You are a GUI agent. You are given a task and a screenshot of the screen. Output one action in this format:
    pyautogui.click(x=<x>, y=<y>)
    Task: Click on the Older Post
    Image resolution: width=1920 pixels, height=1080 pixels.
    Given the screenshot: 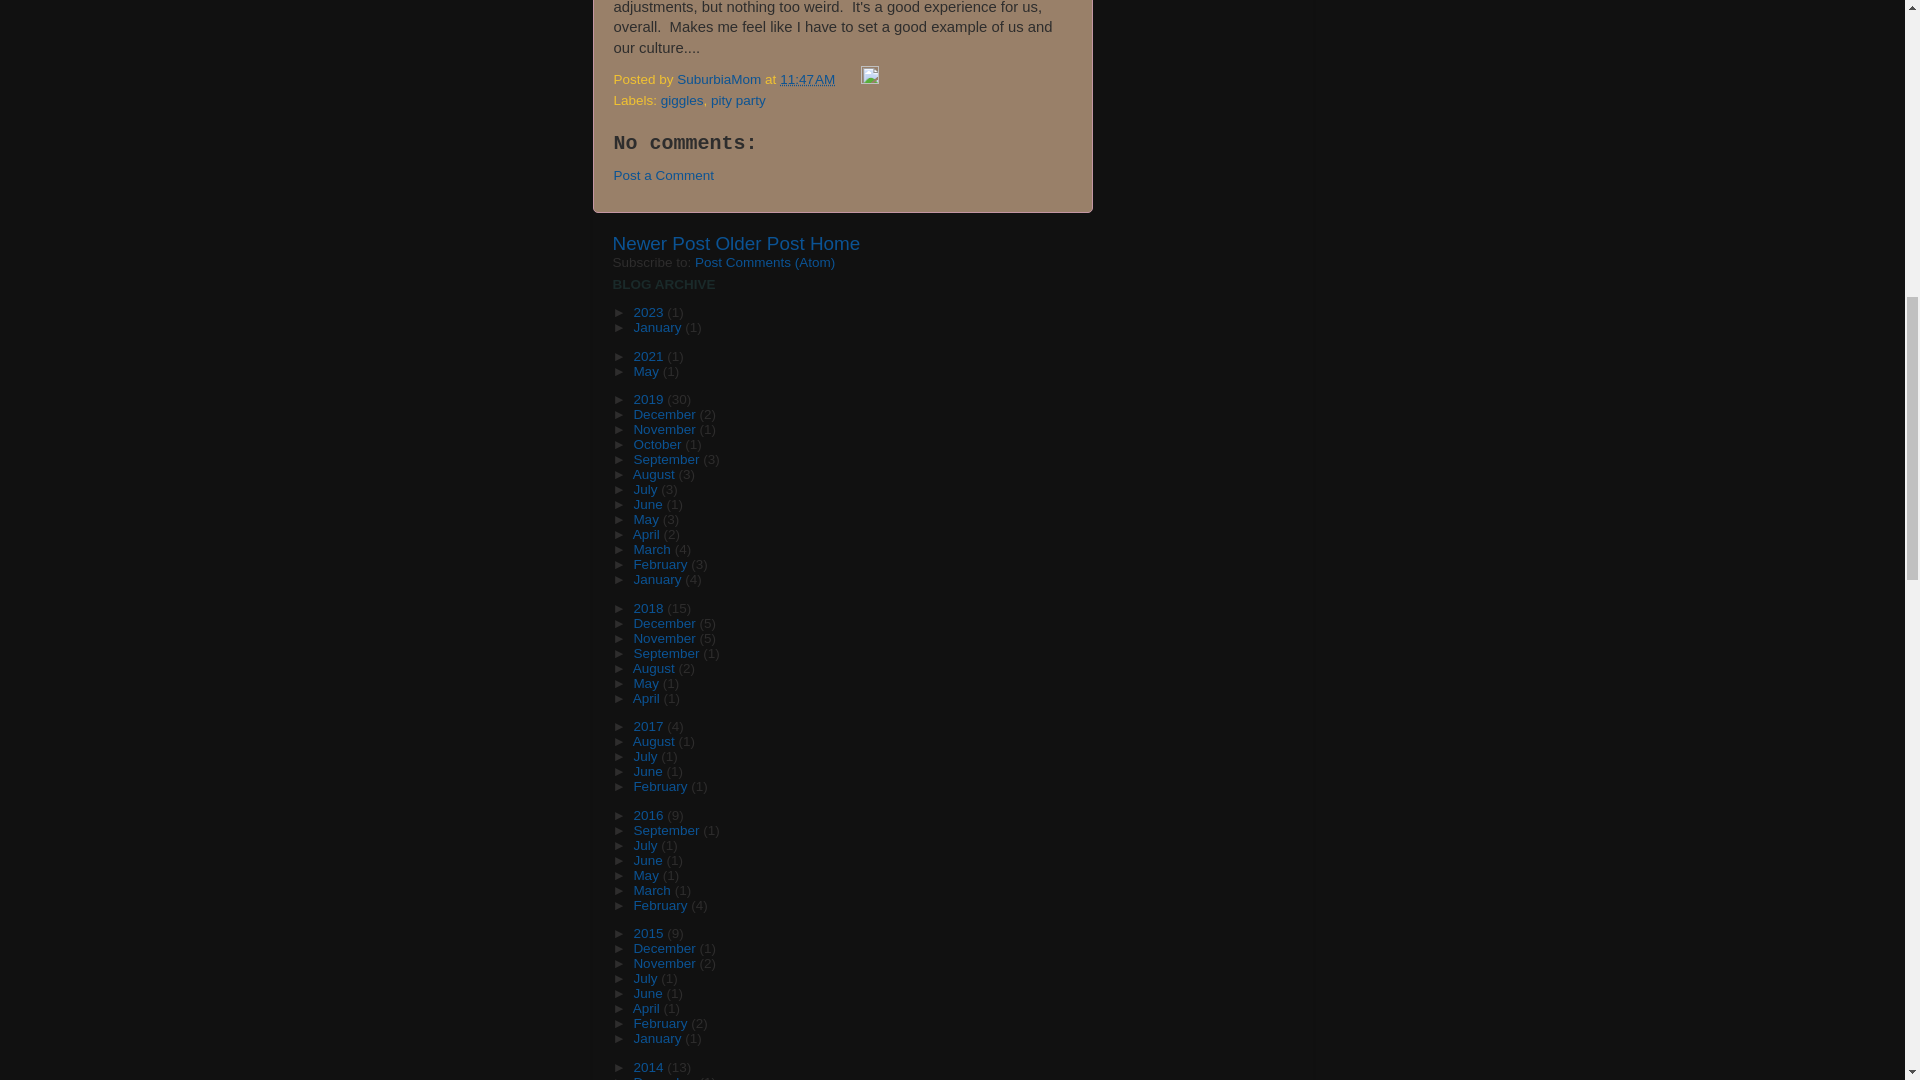 What is the action you would take?
    pyautogui.click(x=759, y=243)
    